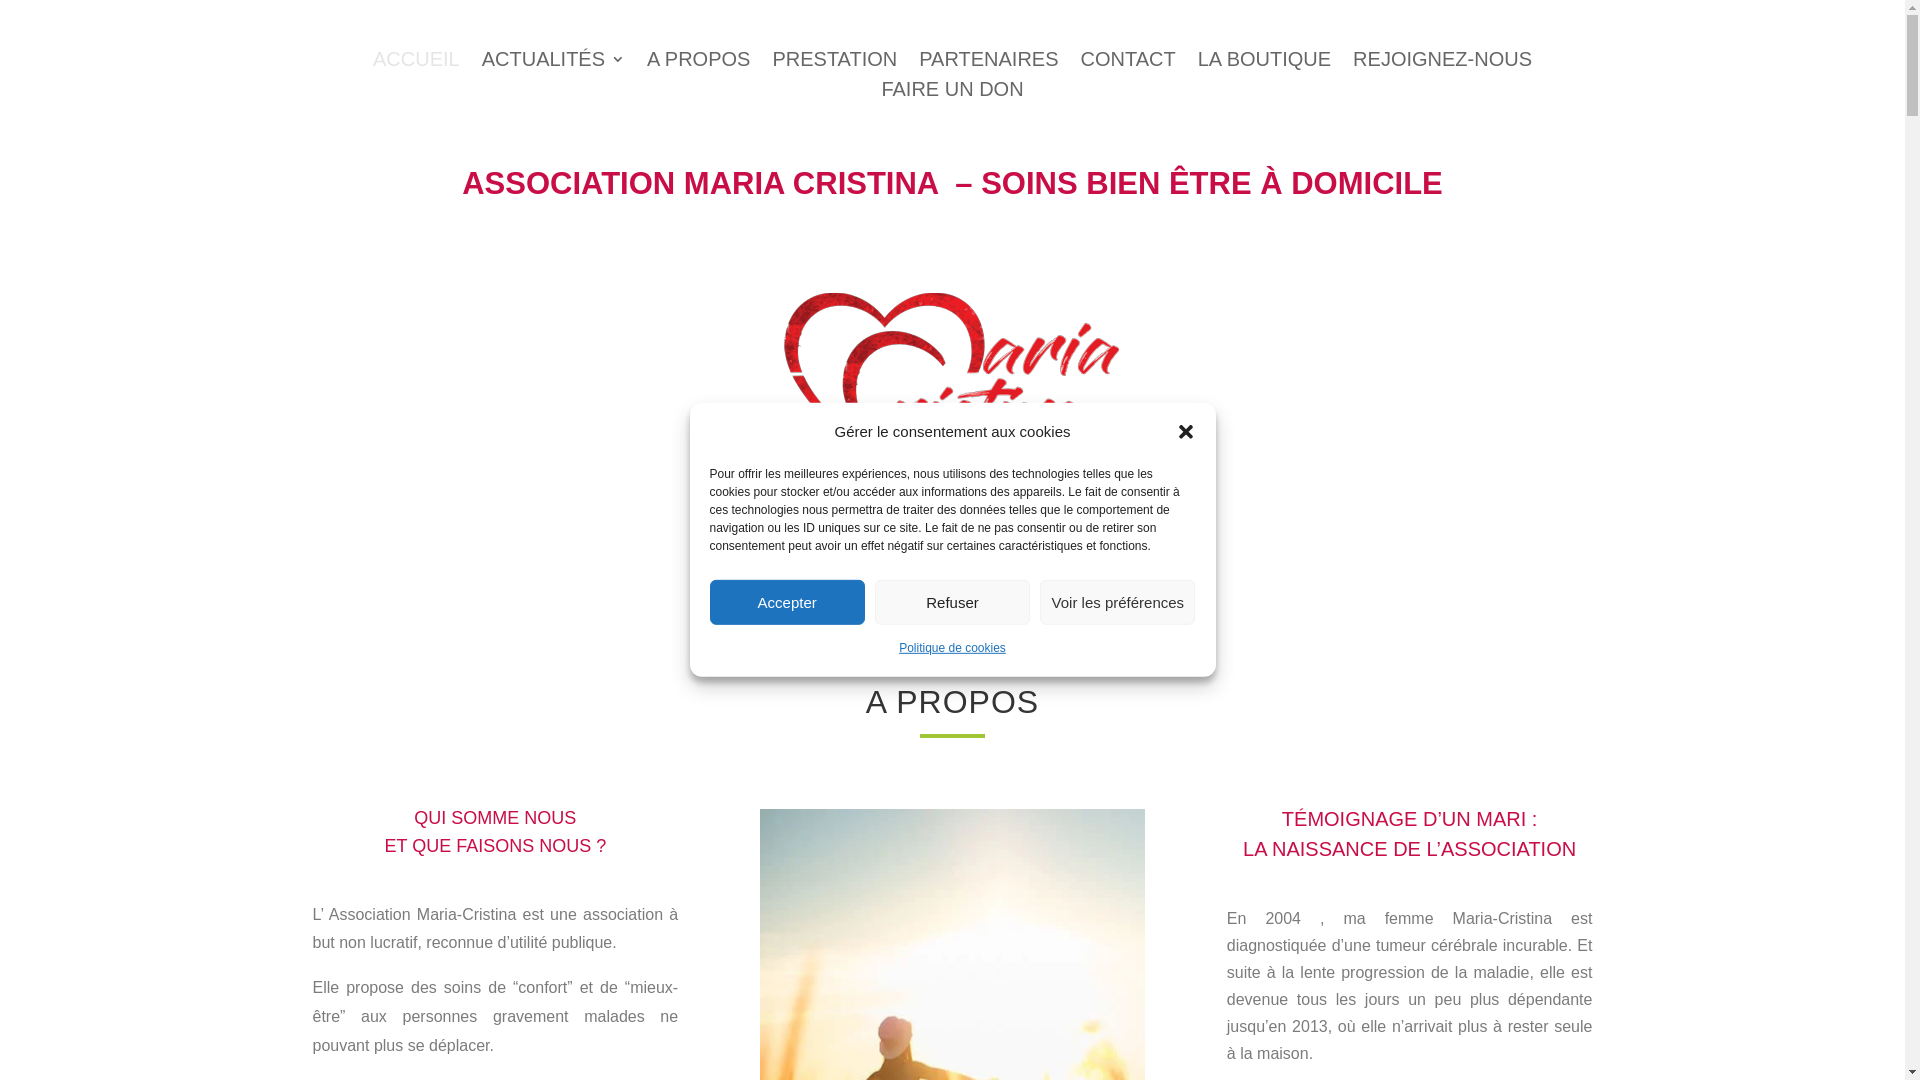 Image resolution: width=1920 pixels, height=1080 pixels. Describe the element at coordinates (788, 602) in the screenshot. I see `Accepter` at that location.